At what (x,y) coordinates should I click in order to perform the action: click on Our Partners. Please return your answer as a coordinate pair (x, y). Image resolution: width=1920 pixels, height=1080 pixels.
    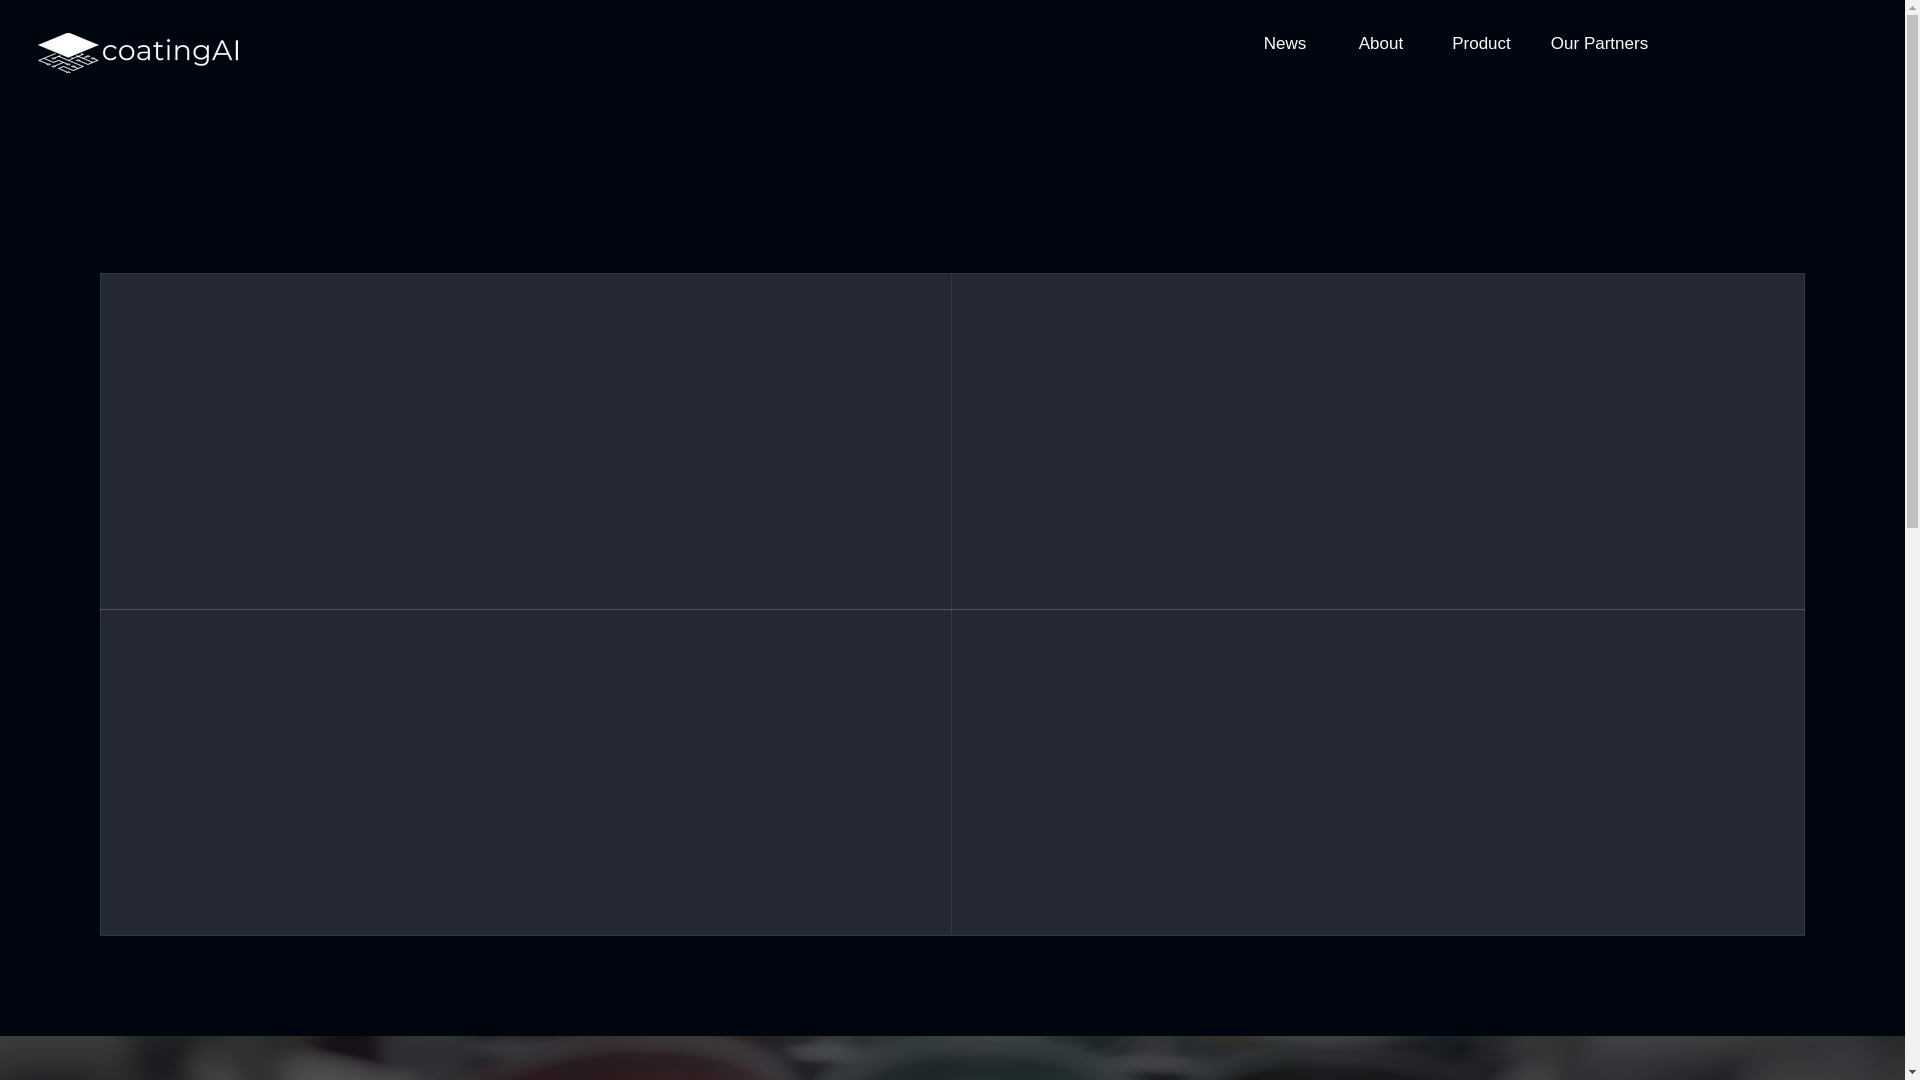
    Looking at the image, I should click on (1599, 43).